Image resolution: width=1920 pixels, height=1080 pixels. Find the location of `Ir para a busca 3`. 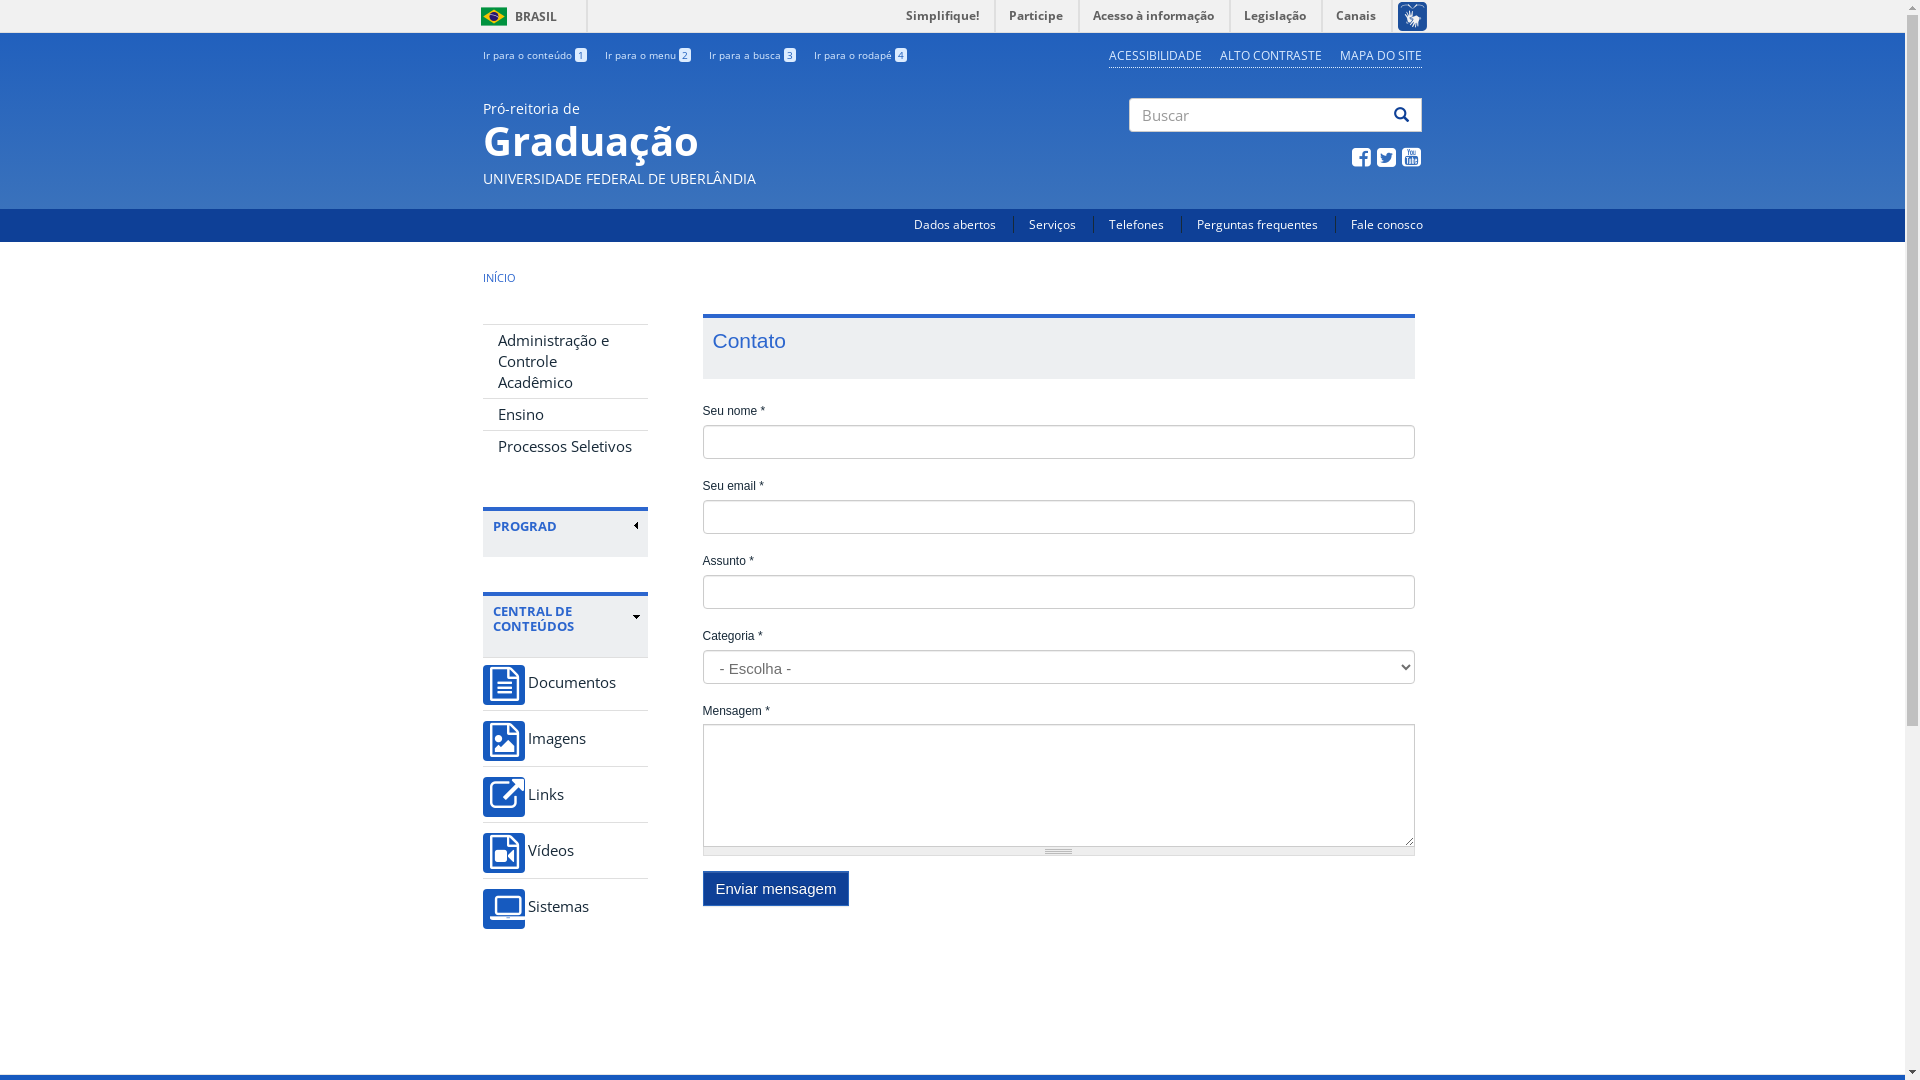

Ir para a busca 3 is located at coordinates (752, 55).